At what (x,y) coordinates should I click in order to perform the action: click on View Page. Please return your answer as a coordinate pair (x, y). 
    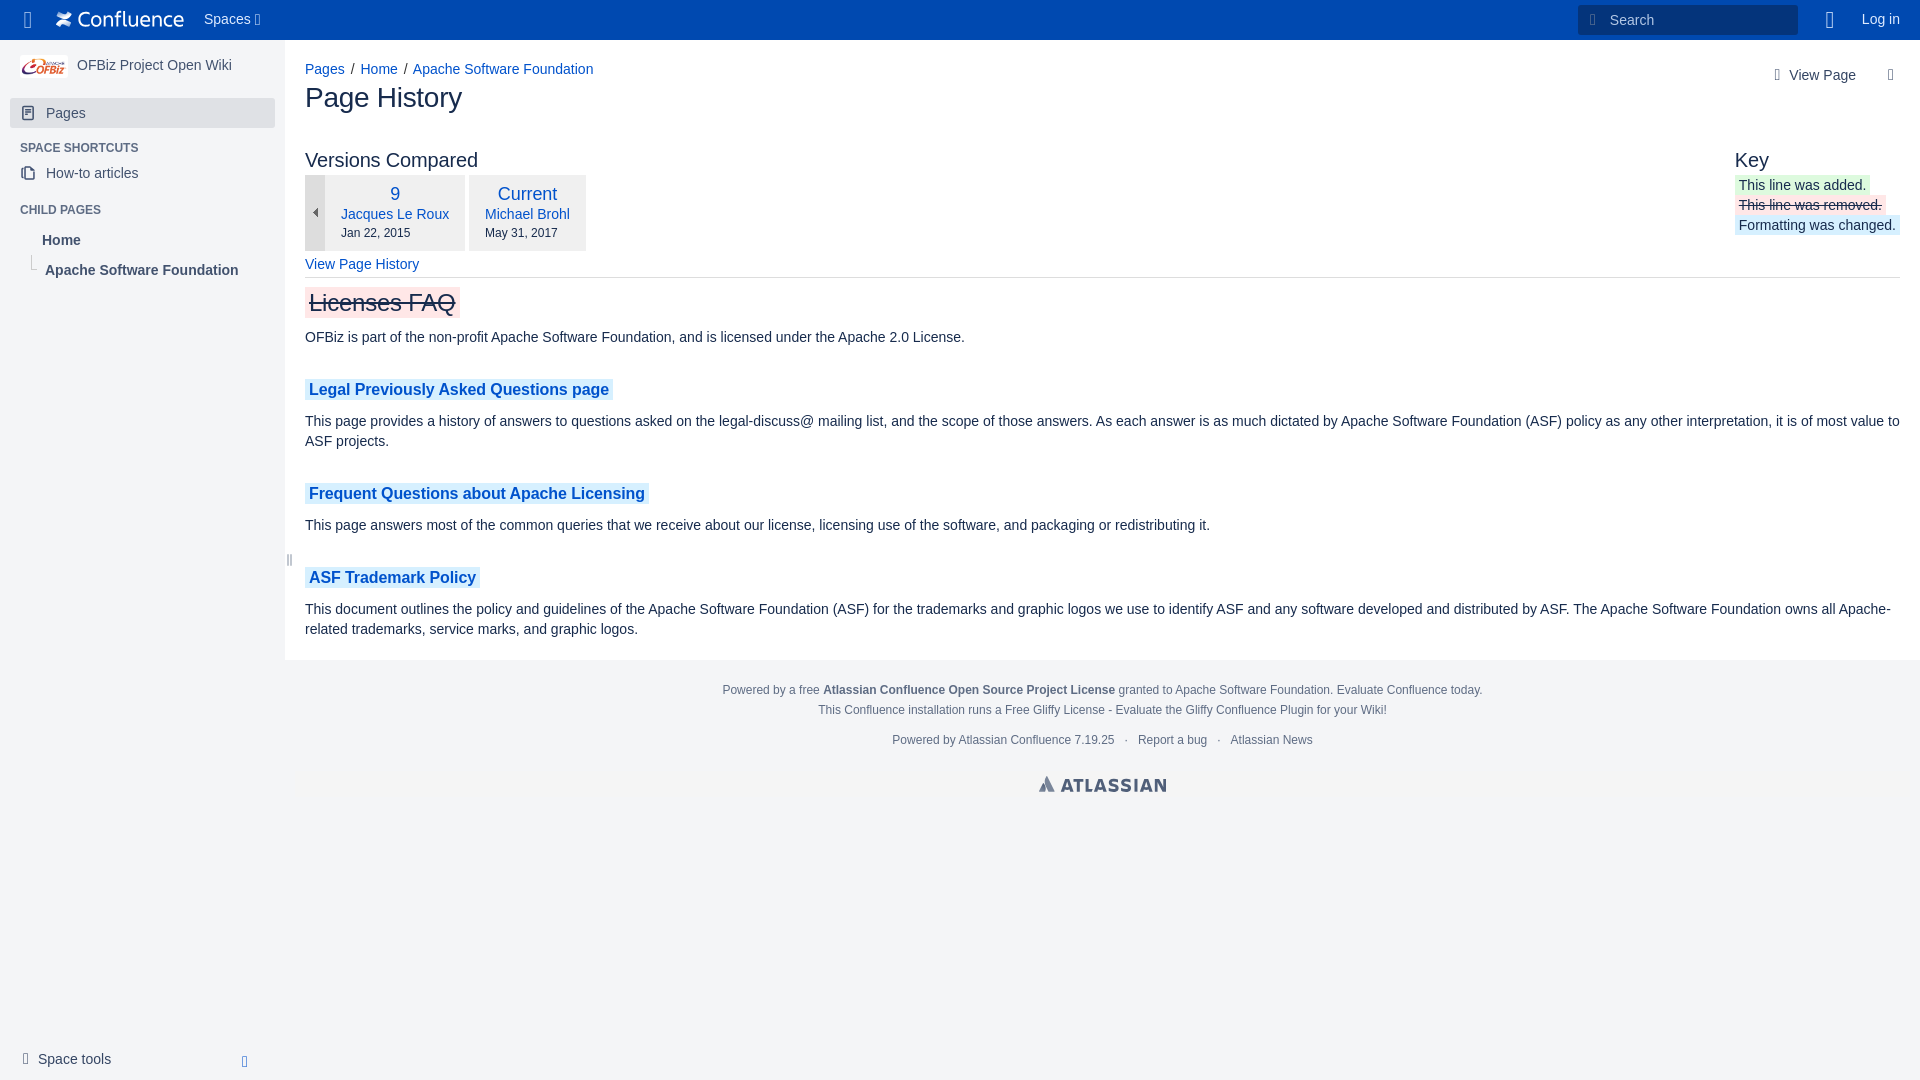
    Looking at the image, I should click on (1812, 75).